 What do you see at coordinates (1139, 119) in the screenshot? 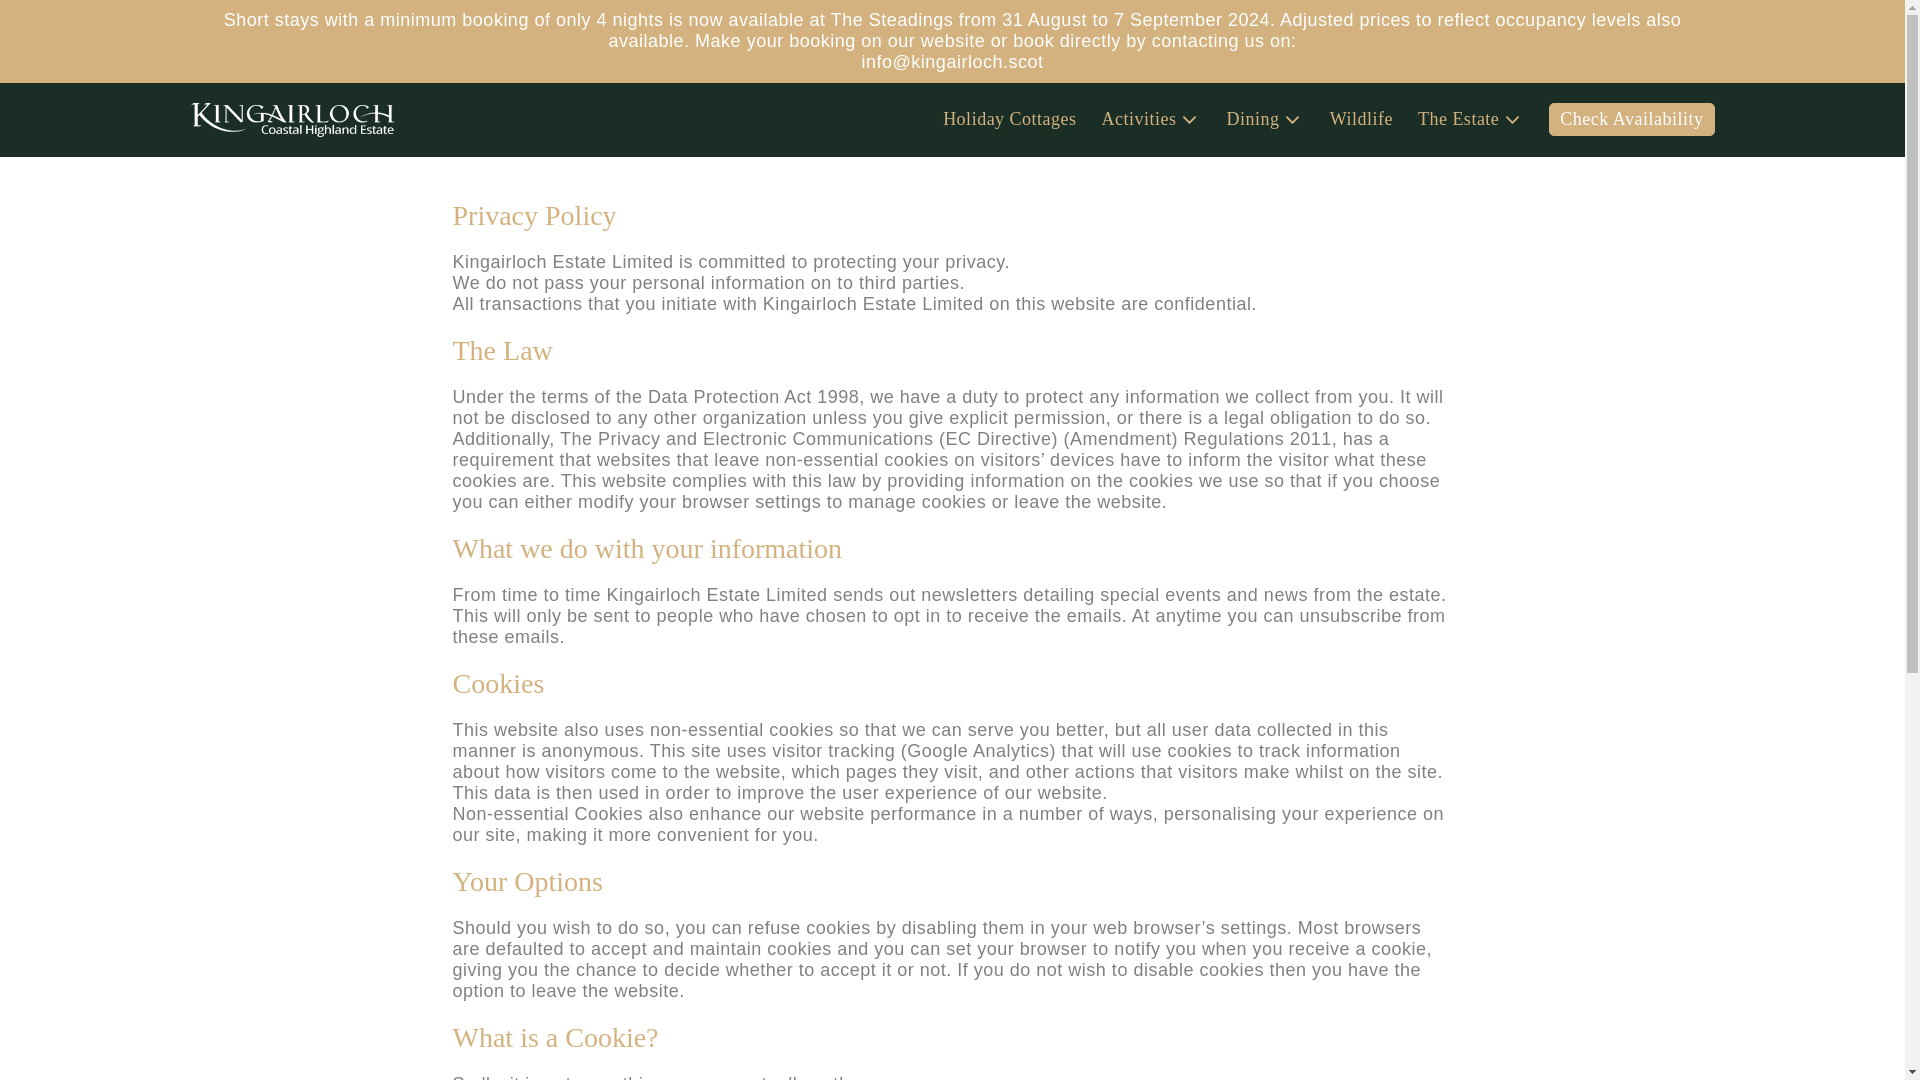
I see `Activities` at bounding box center [1139, 119].